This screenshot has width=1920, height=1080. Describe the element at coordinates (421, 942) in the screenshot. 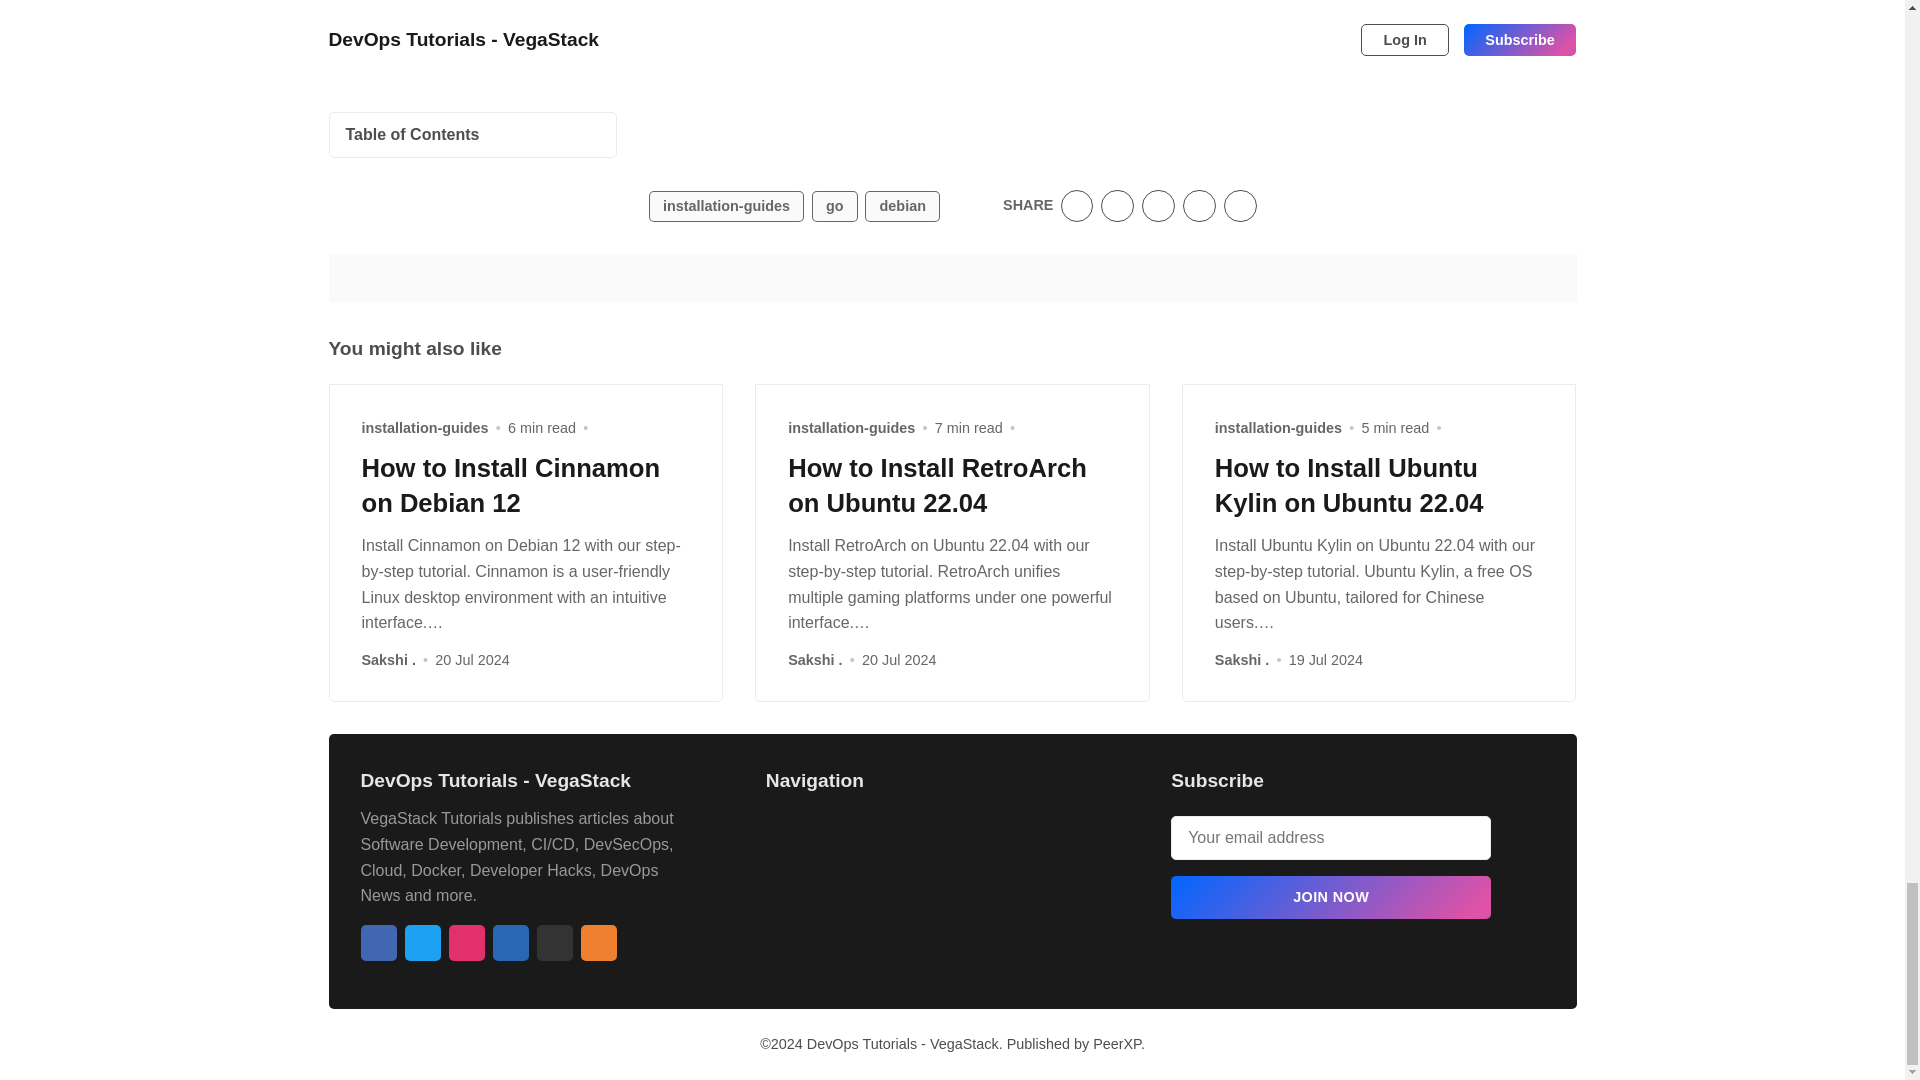

I see `Twitter` at that location.